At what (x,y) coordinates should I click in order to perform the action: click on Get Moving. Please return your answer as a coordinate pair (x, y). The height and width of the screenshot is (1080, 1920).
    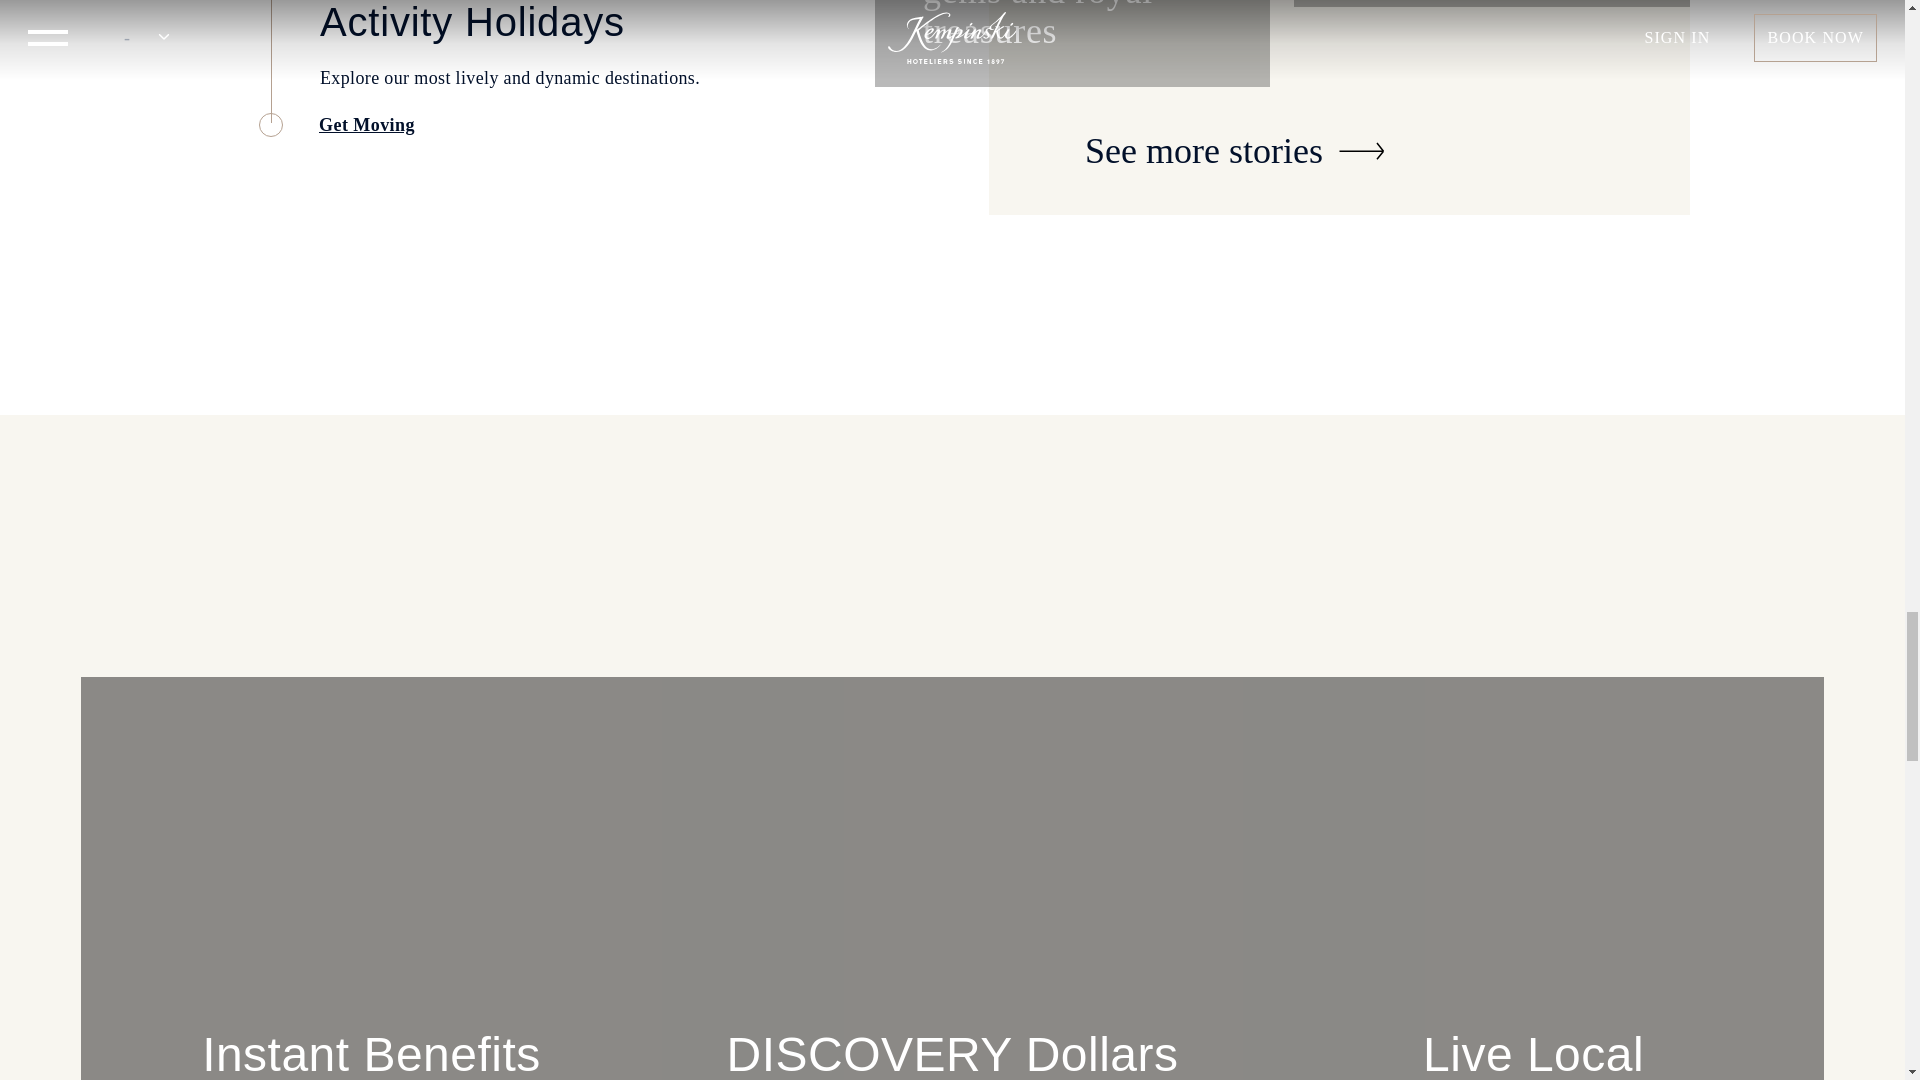
    Looking at the image, I should click on (348, 124).